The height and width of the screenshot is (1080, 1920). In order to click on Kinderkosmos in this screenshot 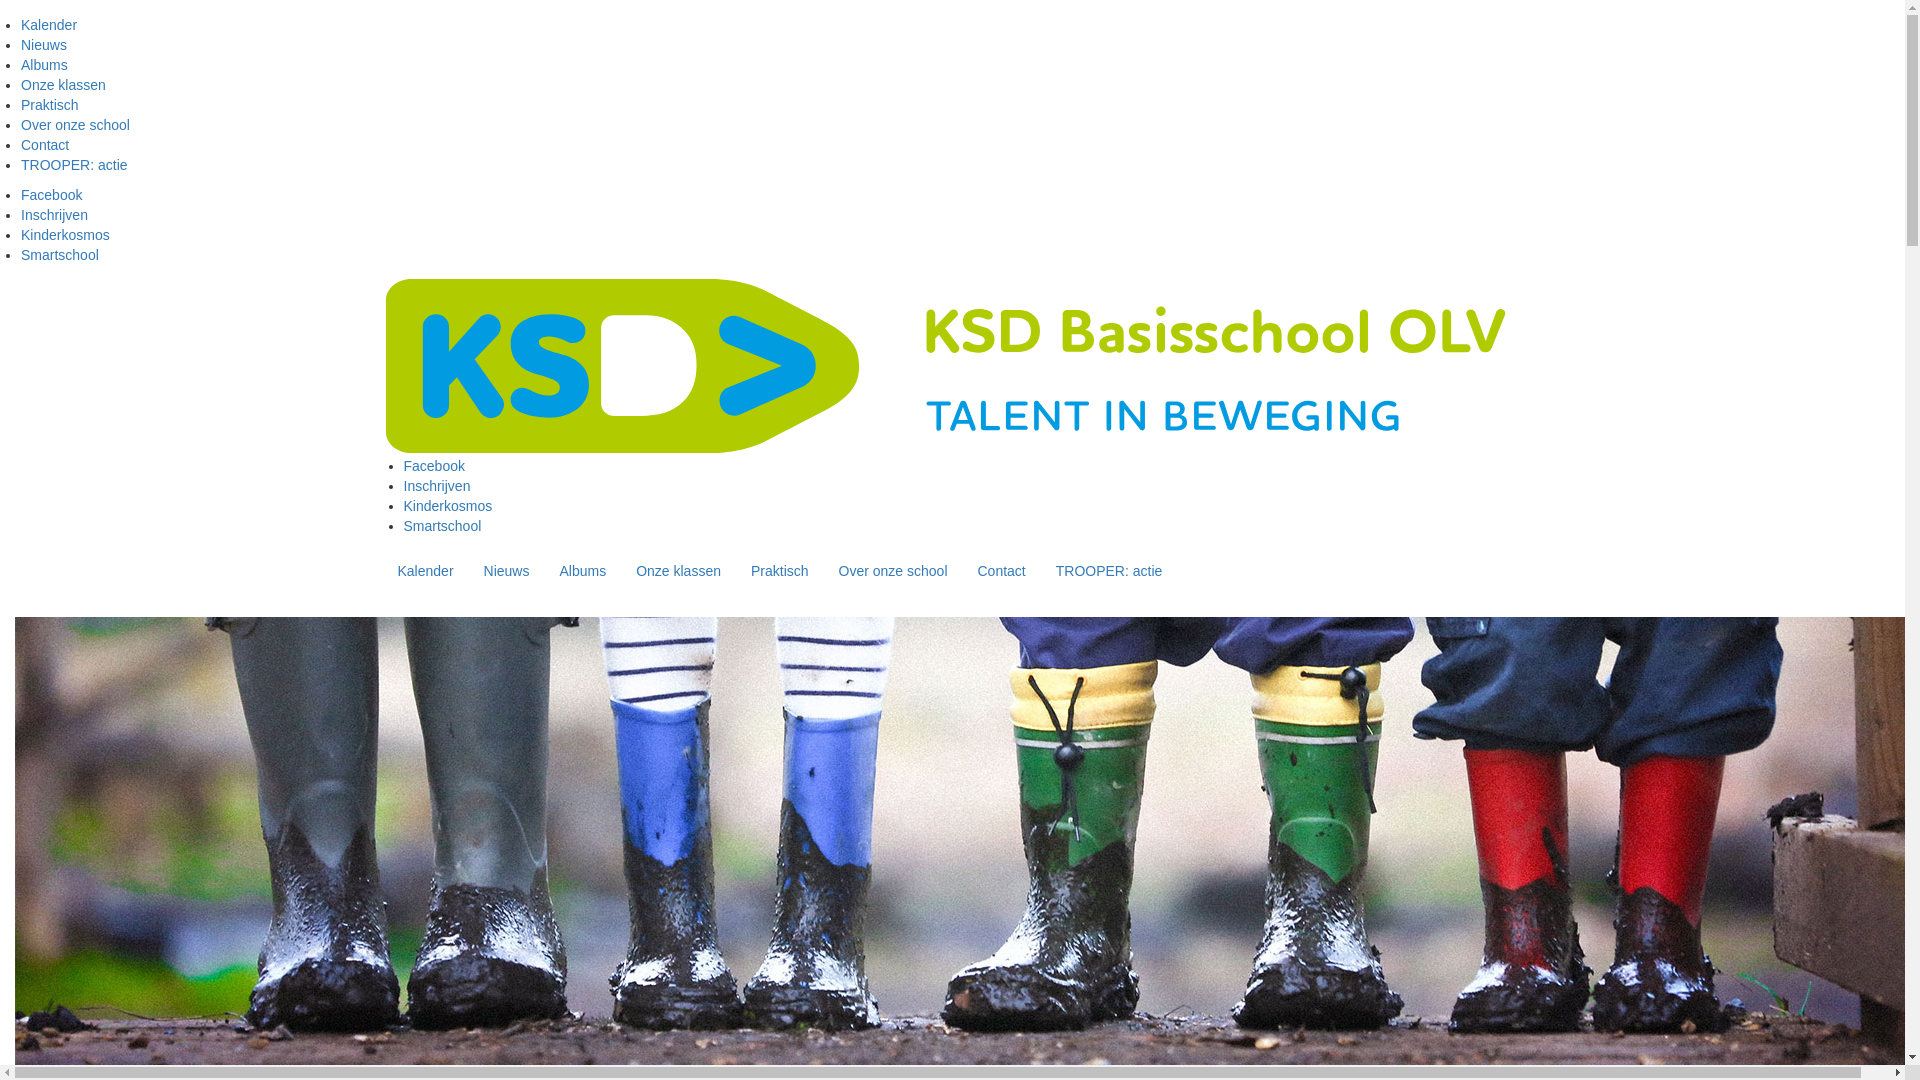, I will do `click(448, 506)`.